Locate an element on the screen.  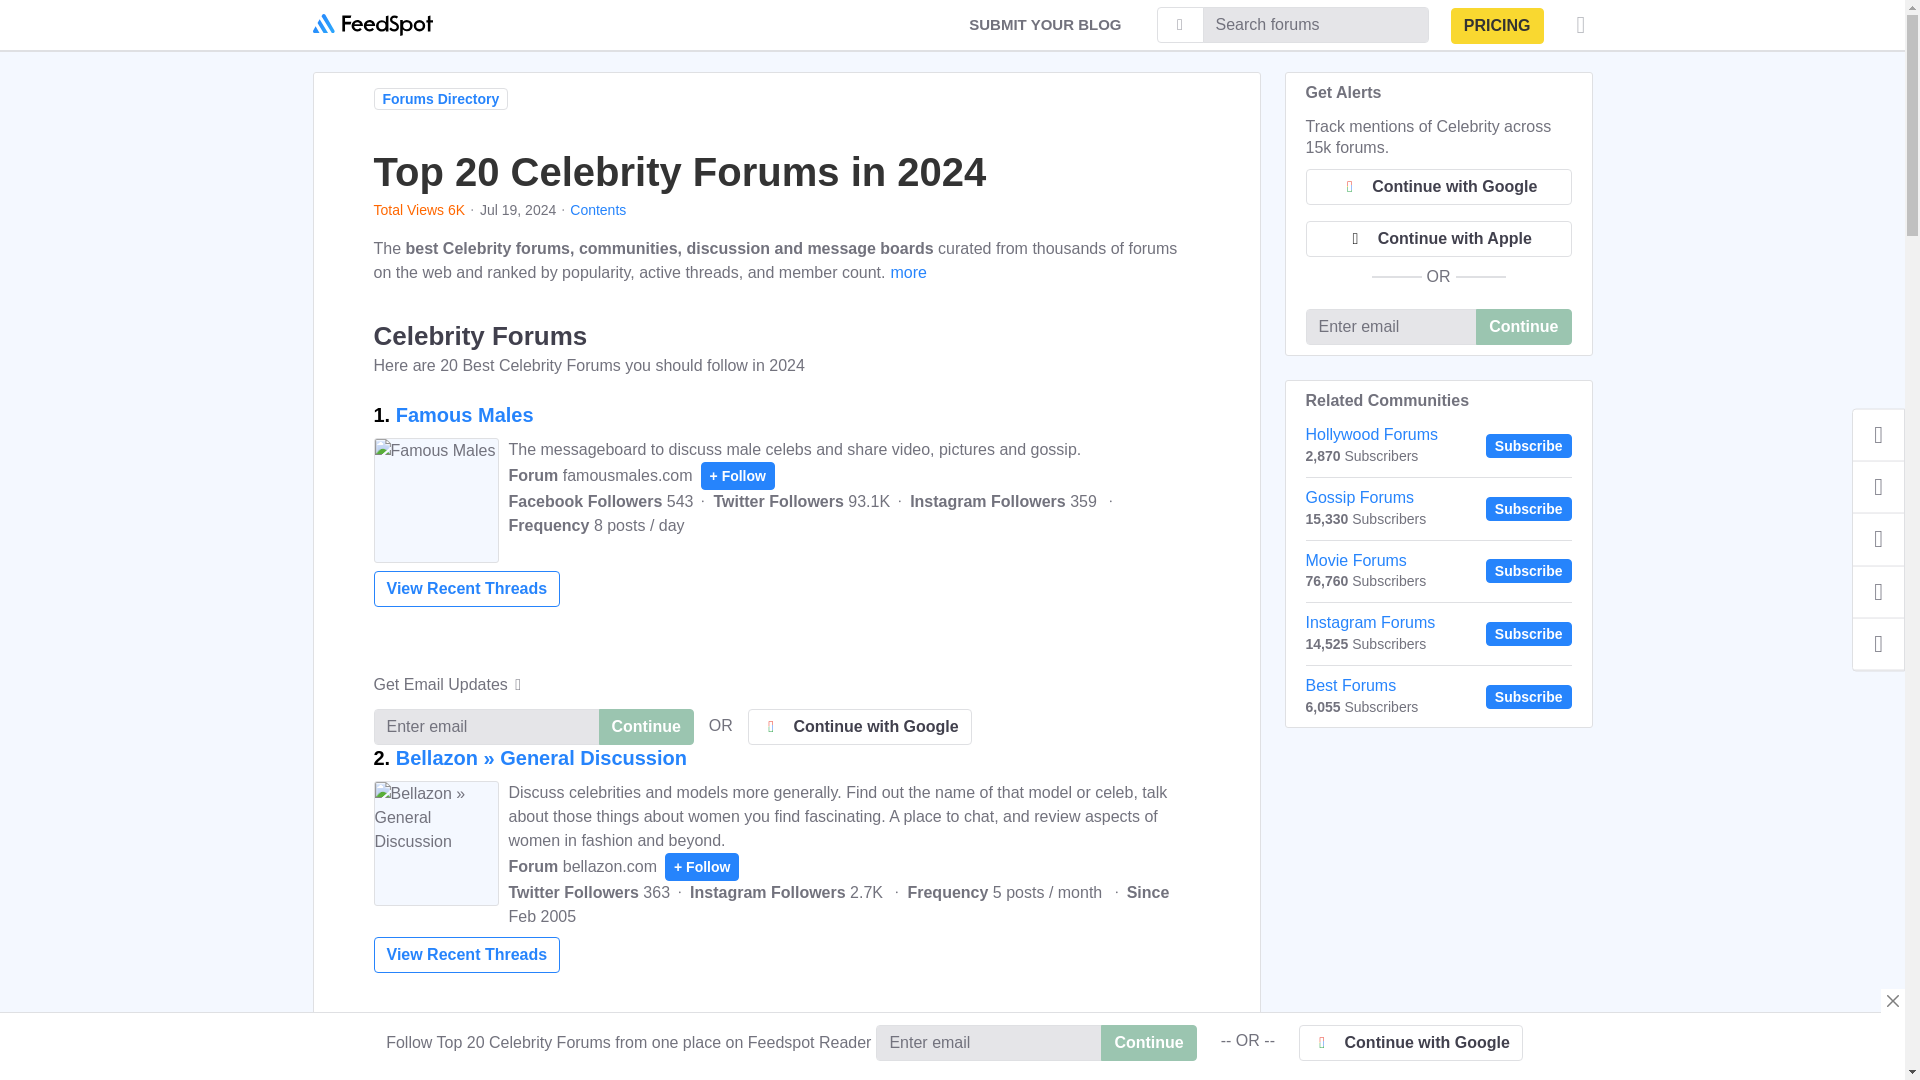
Continue is located at coordinates (645, 1077).